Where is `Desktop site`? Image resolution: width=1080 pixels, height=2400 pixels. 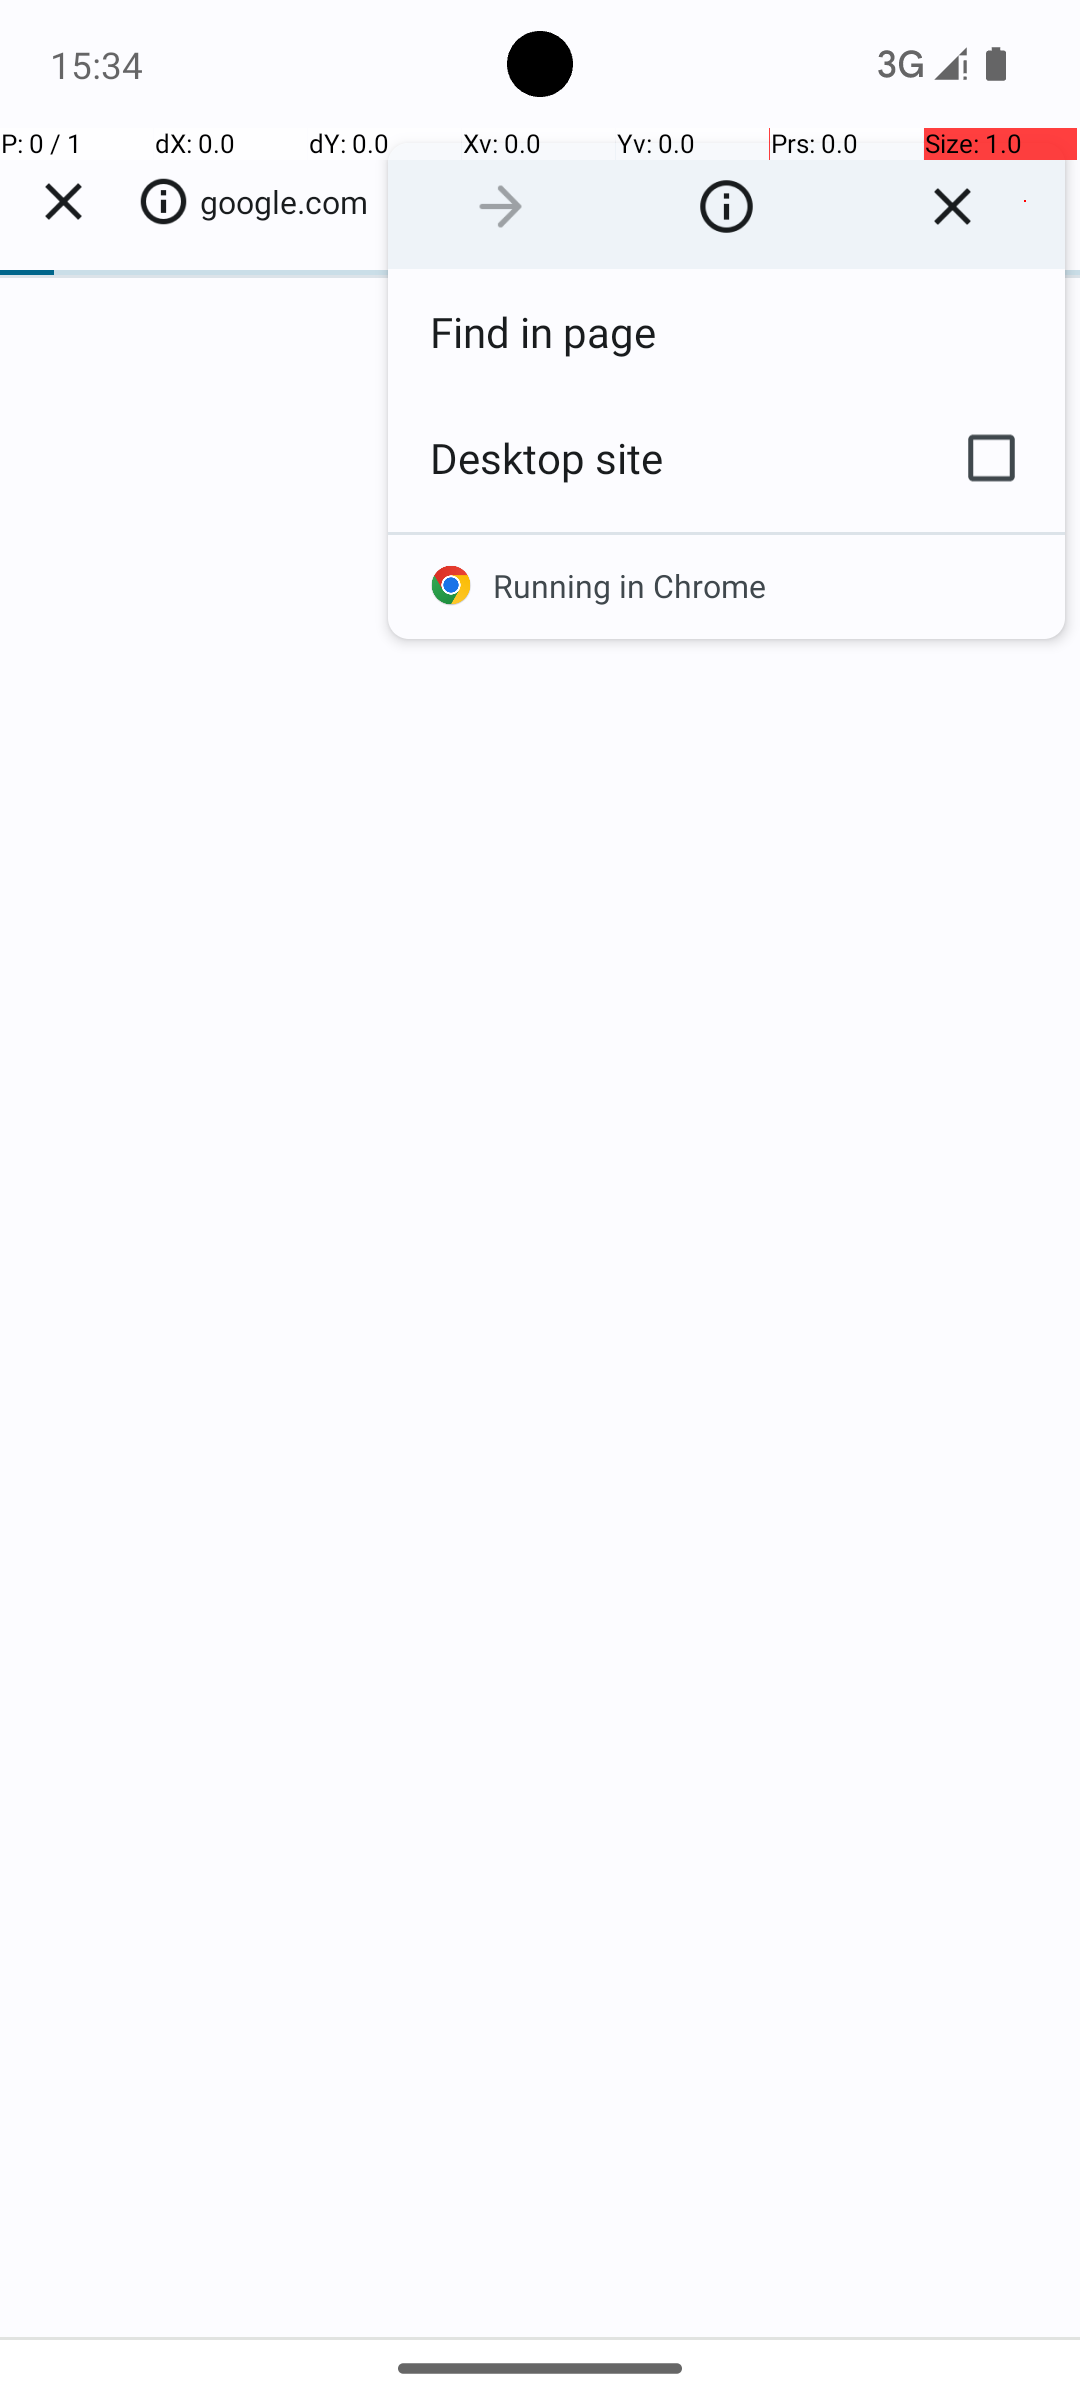
Desktop site is located at coordinates (653, 458).